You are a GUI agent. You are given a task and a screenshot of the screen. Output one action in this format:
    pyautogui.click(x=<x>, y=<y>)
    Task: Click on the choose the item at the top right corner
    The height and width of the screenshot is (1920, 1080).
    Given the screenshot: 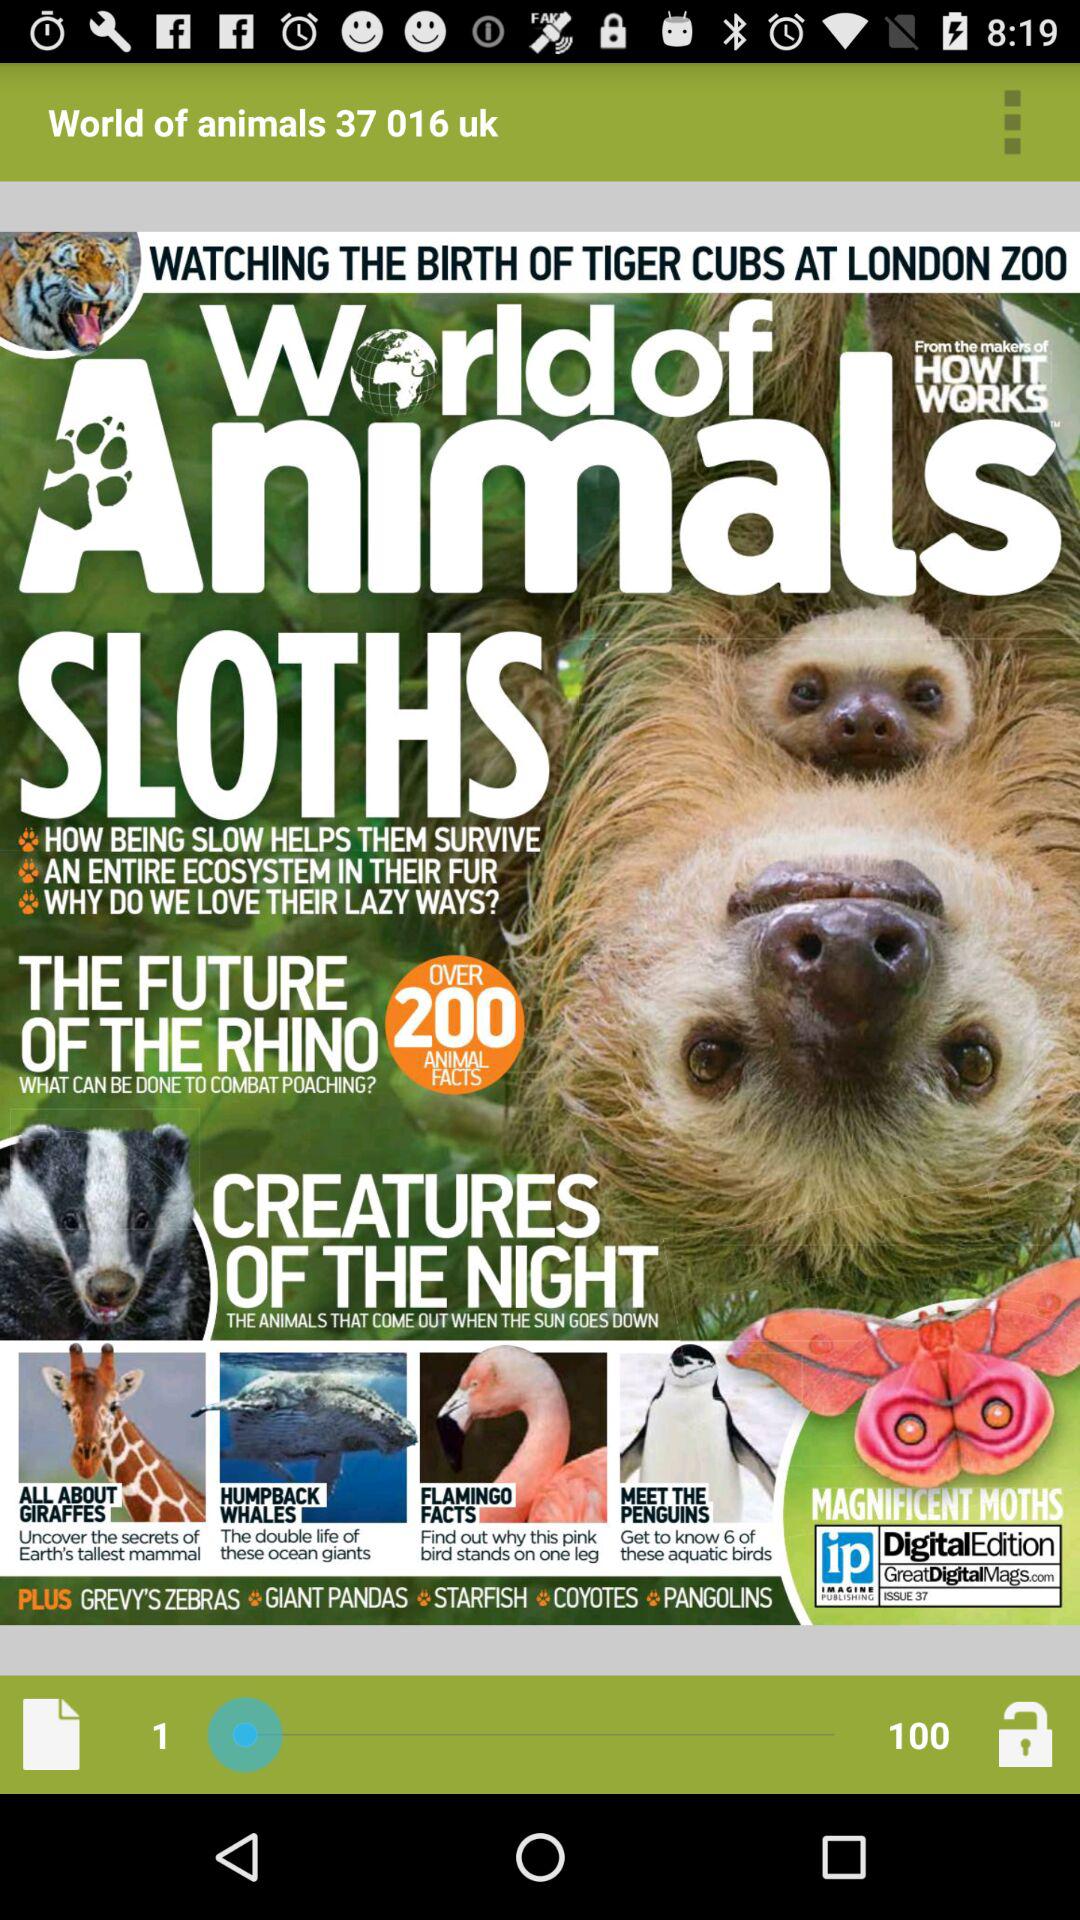 What is the action you would take?
    pyautogui.click(x=1012, y=122)
    